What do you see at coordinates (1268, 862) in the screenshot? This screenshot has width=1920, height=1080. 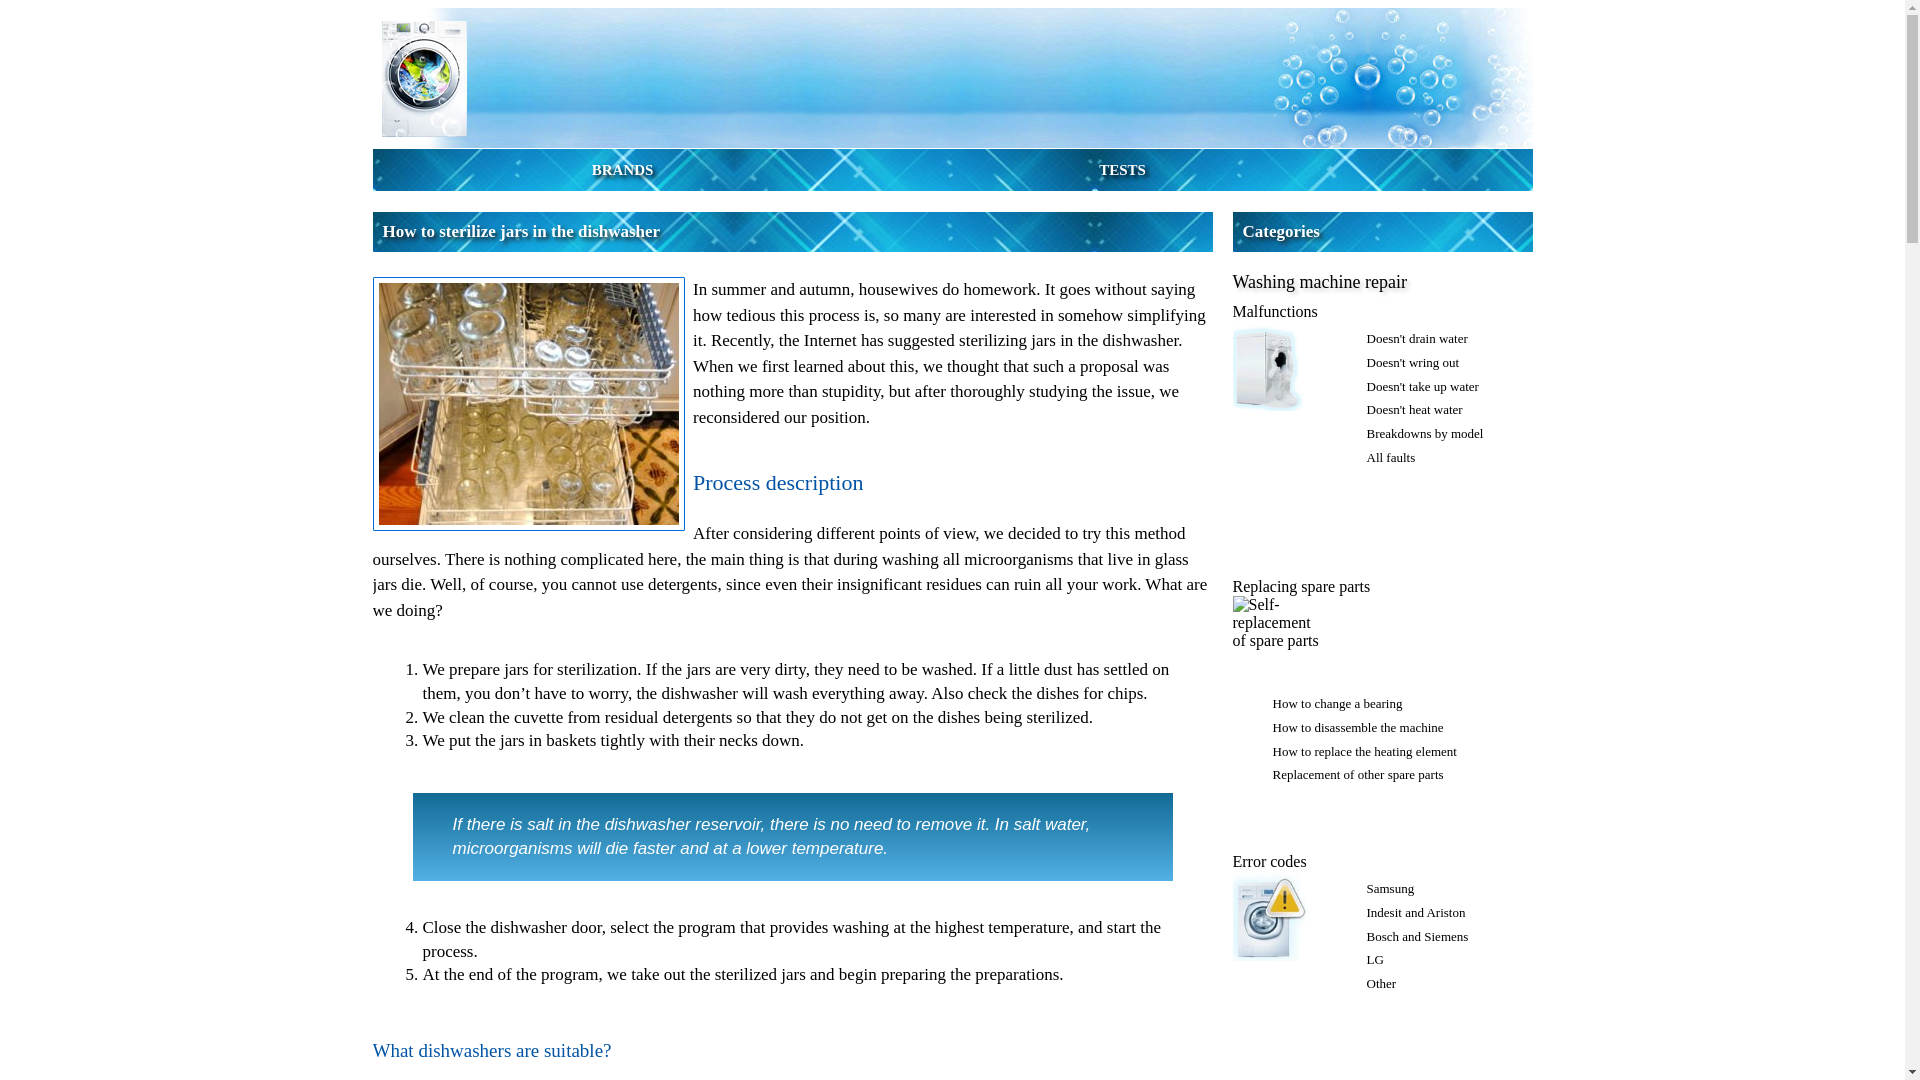 I see `Error codes` at bounding box center [1268, 862].